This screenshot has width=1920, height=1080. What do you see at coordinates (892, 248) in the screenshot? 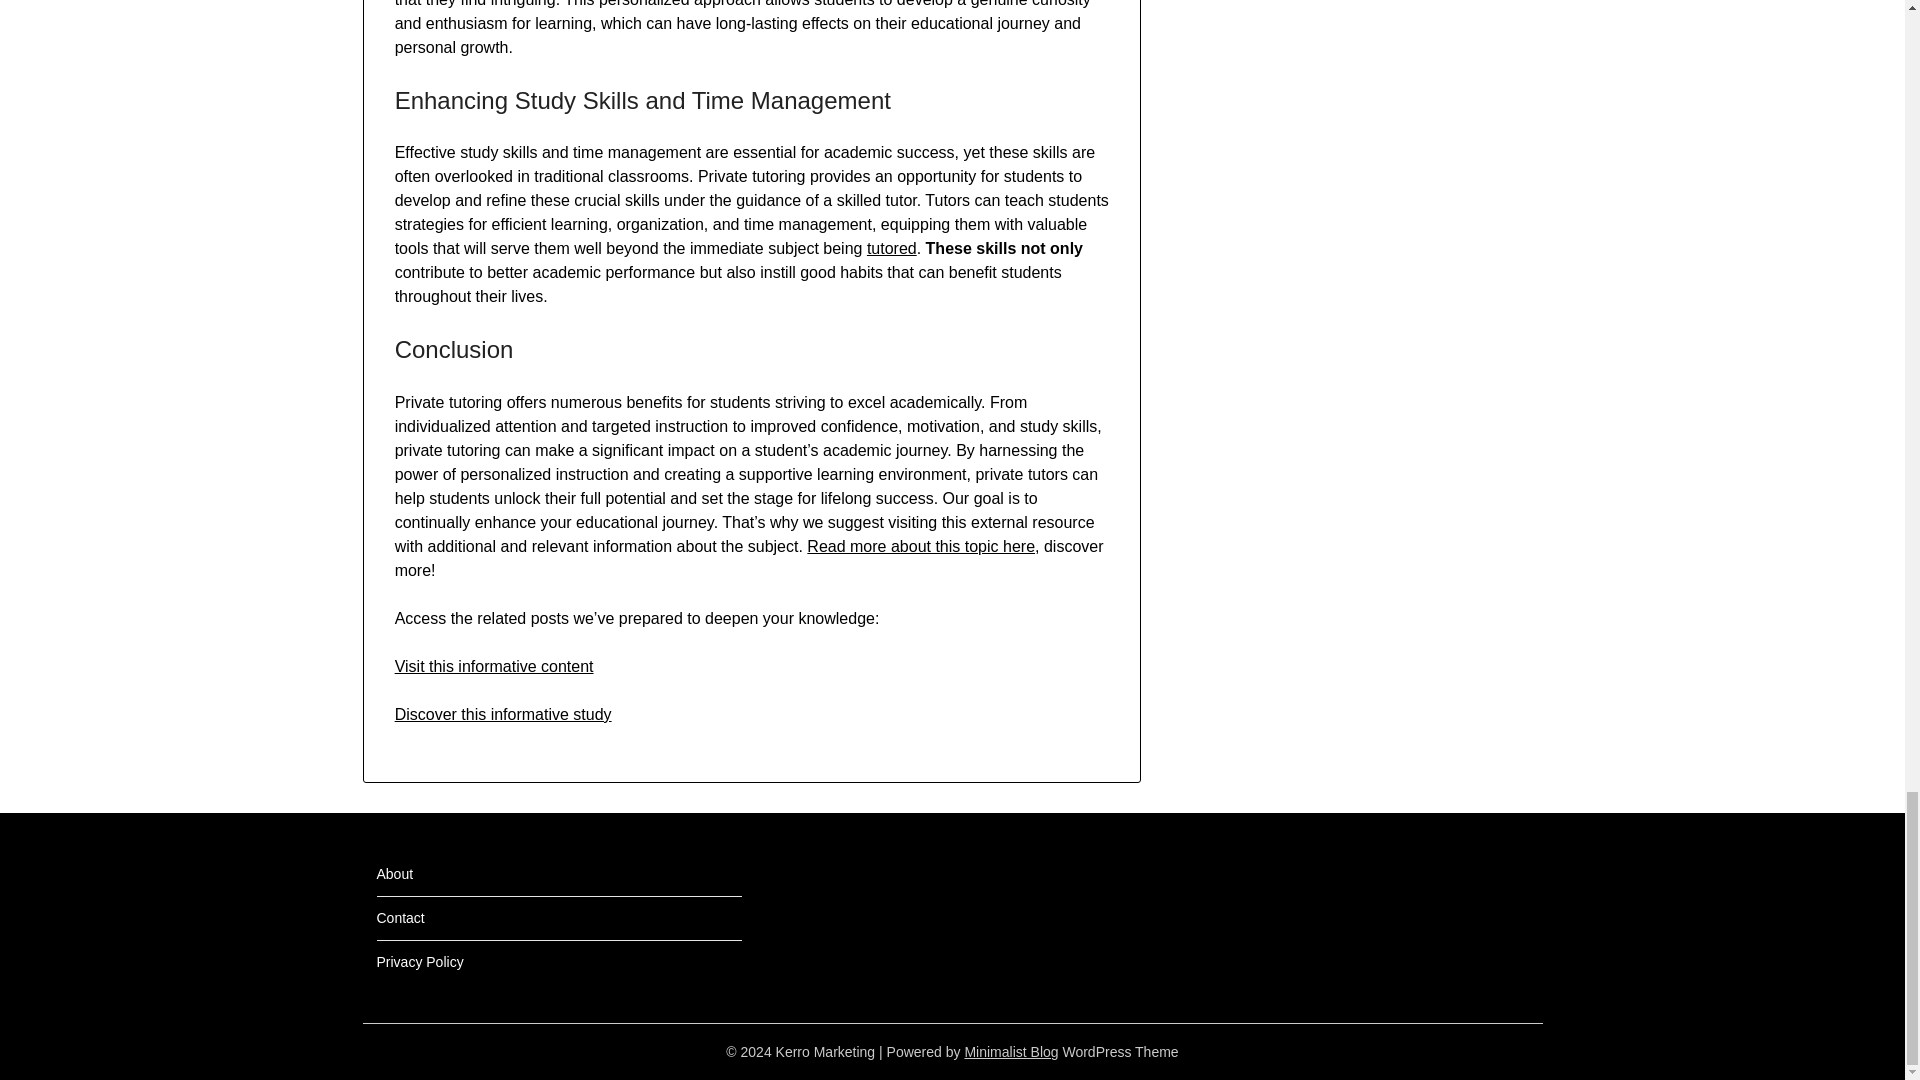
I see `tutored` at bounding box center [892, 248].